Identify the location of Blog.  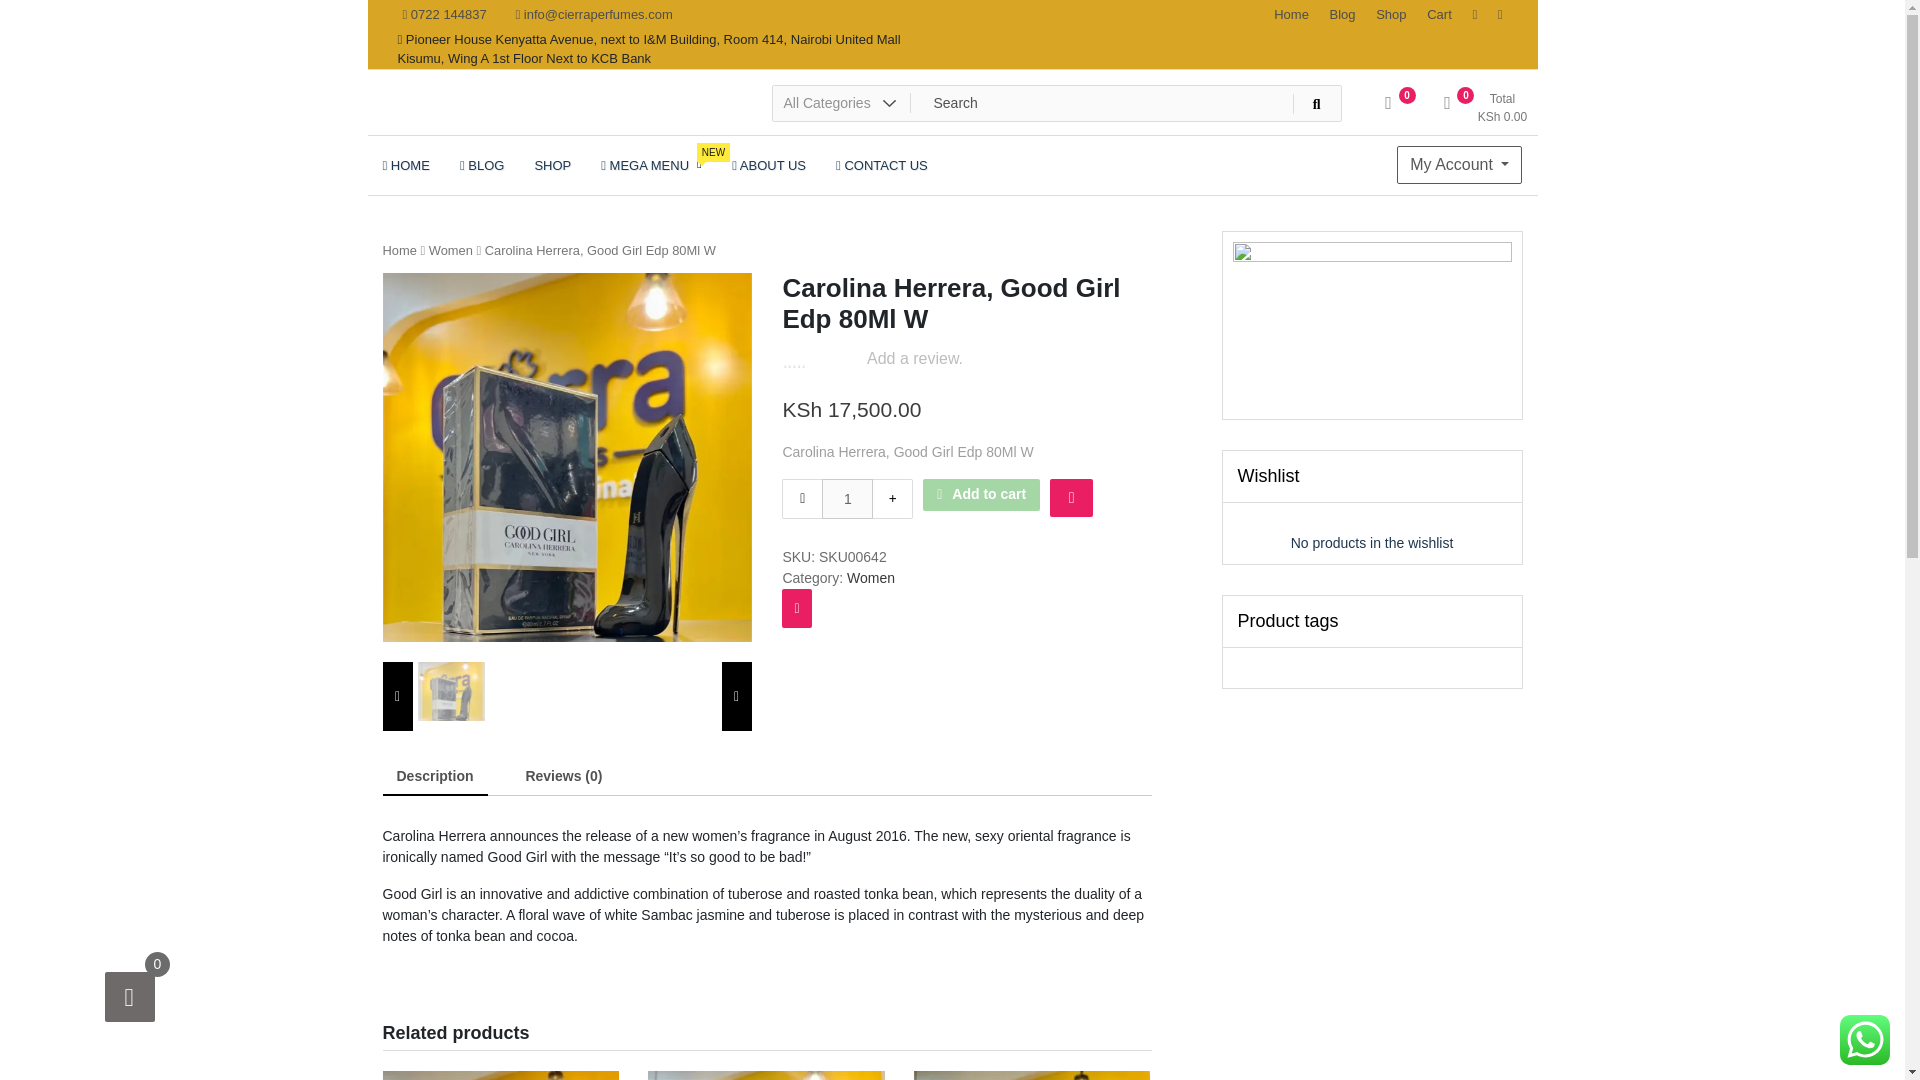
(847, 499).